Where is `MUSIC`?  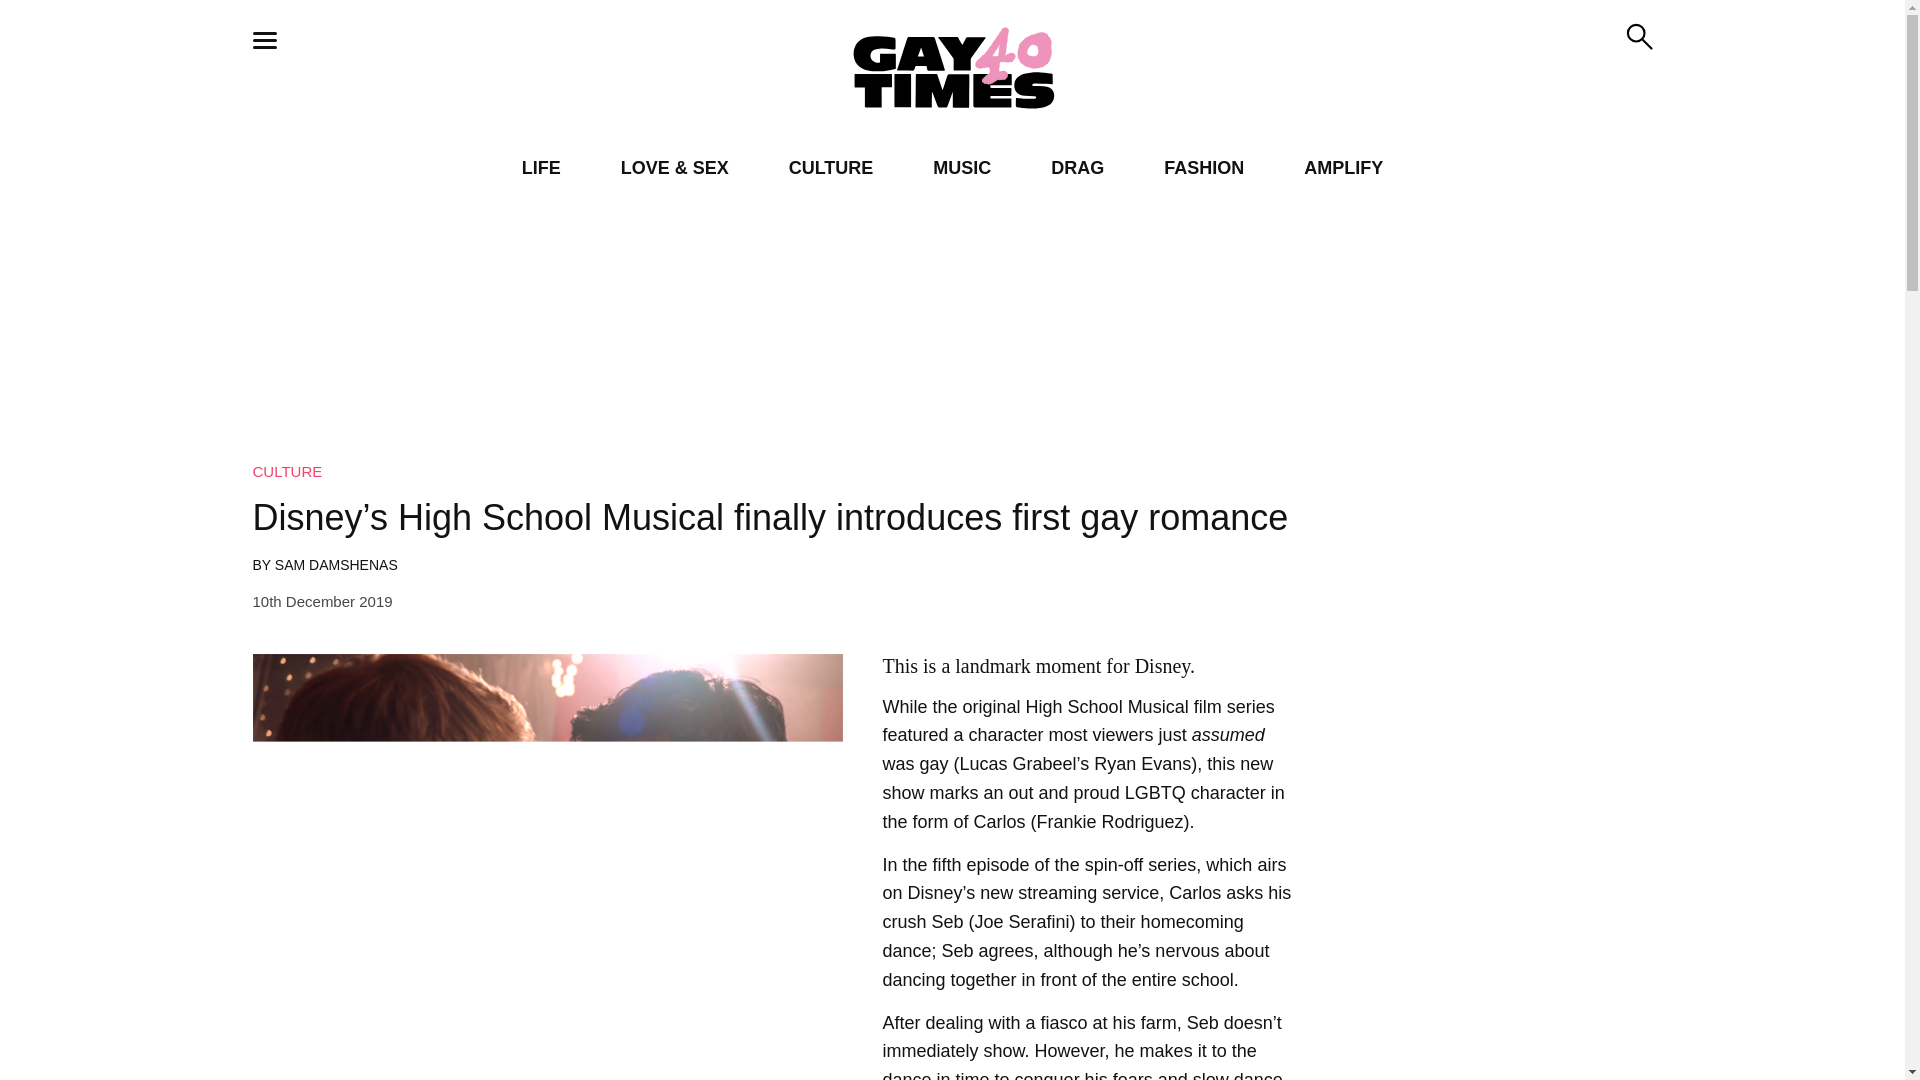
MUSIC is located at coordinates (962, 168).